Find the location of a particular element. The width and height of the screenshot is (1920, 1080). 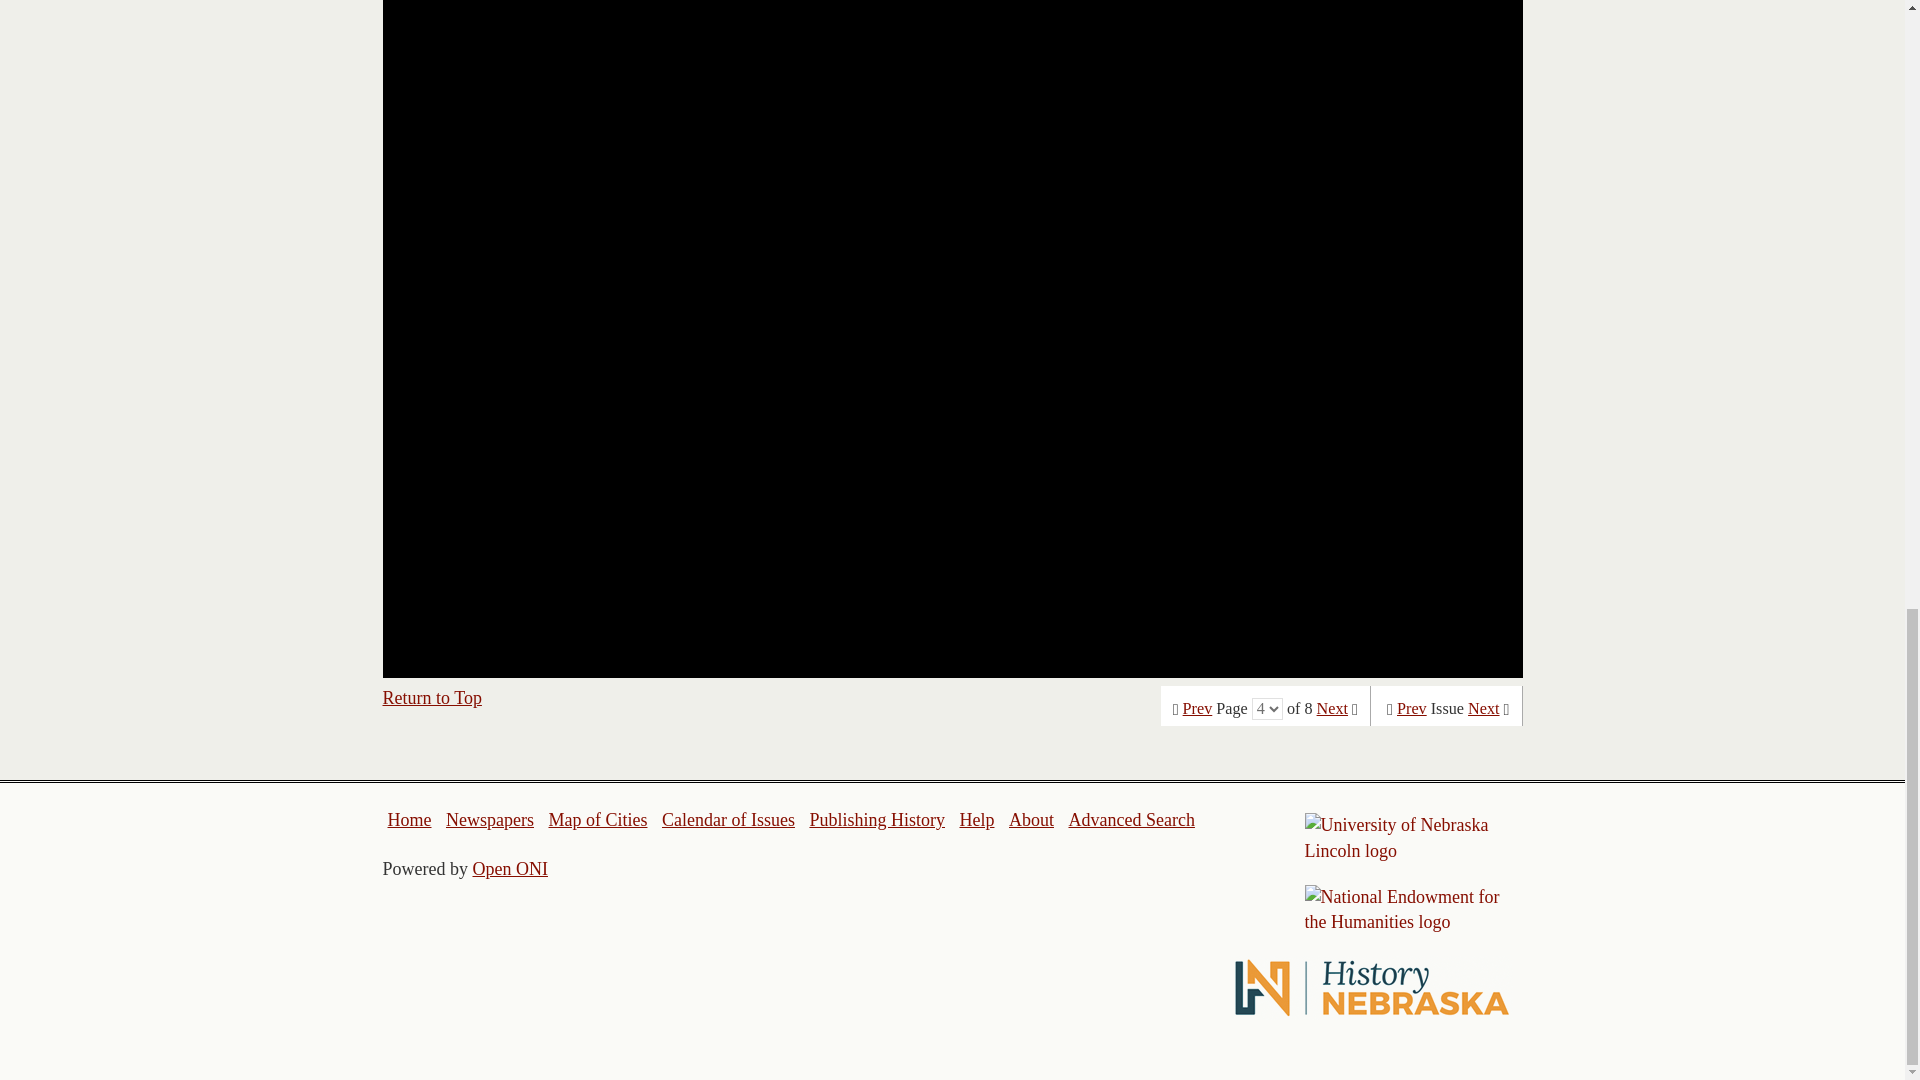

Home is located at coordinates (410, 820).